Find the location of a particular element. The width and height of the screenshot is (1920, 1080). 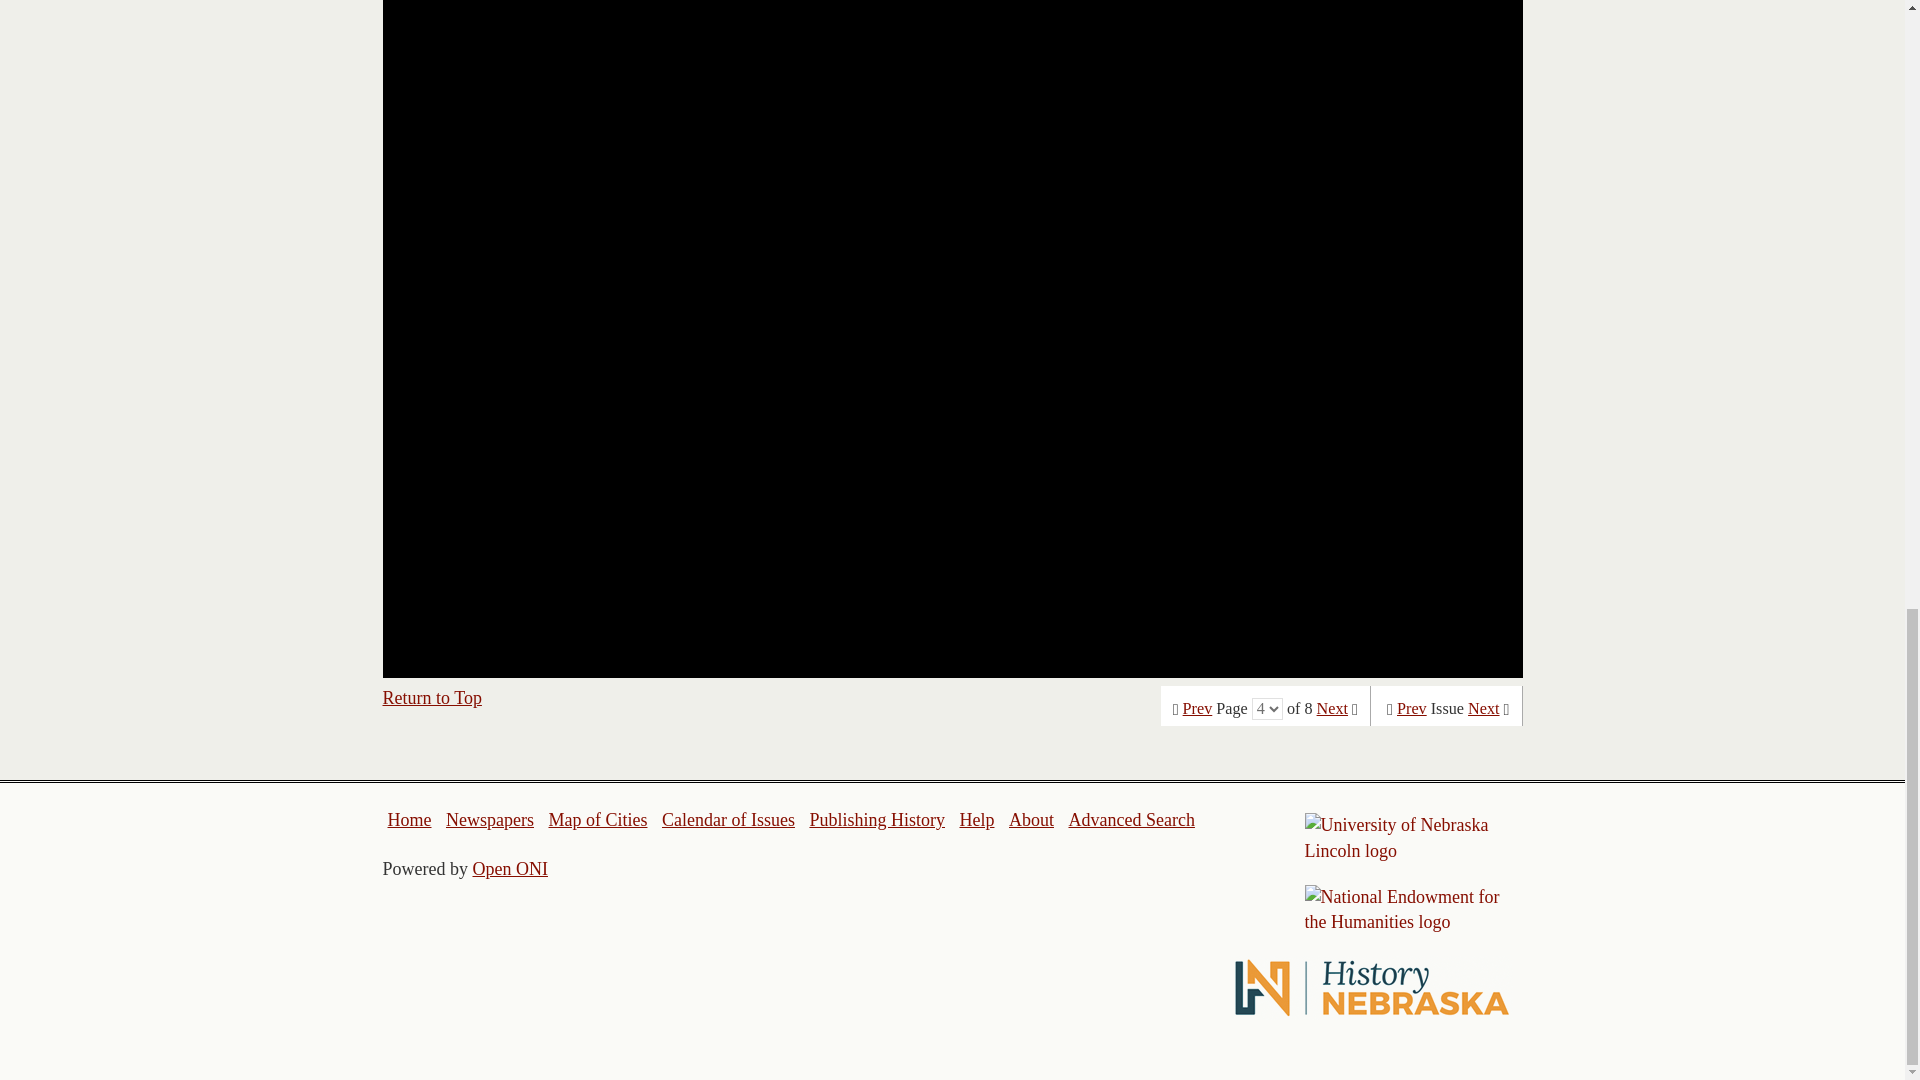

Home is located at coordinates (410, 820).